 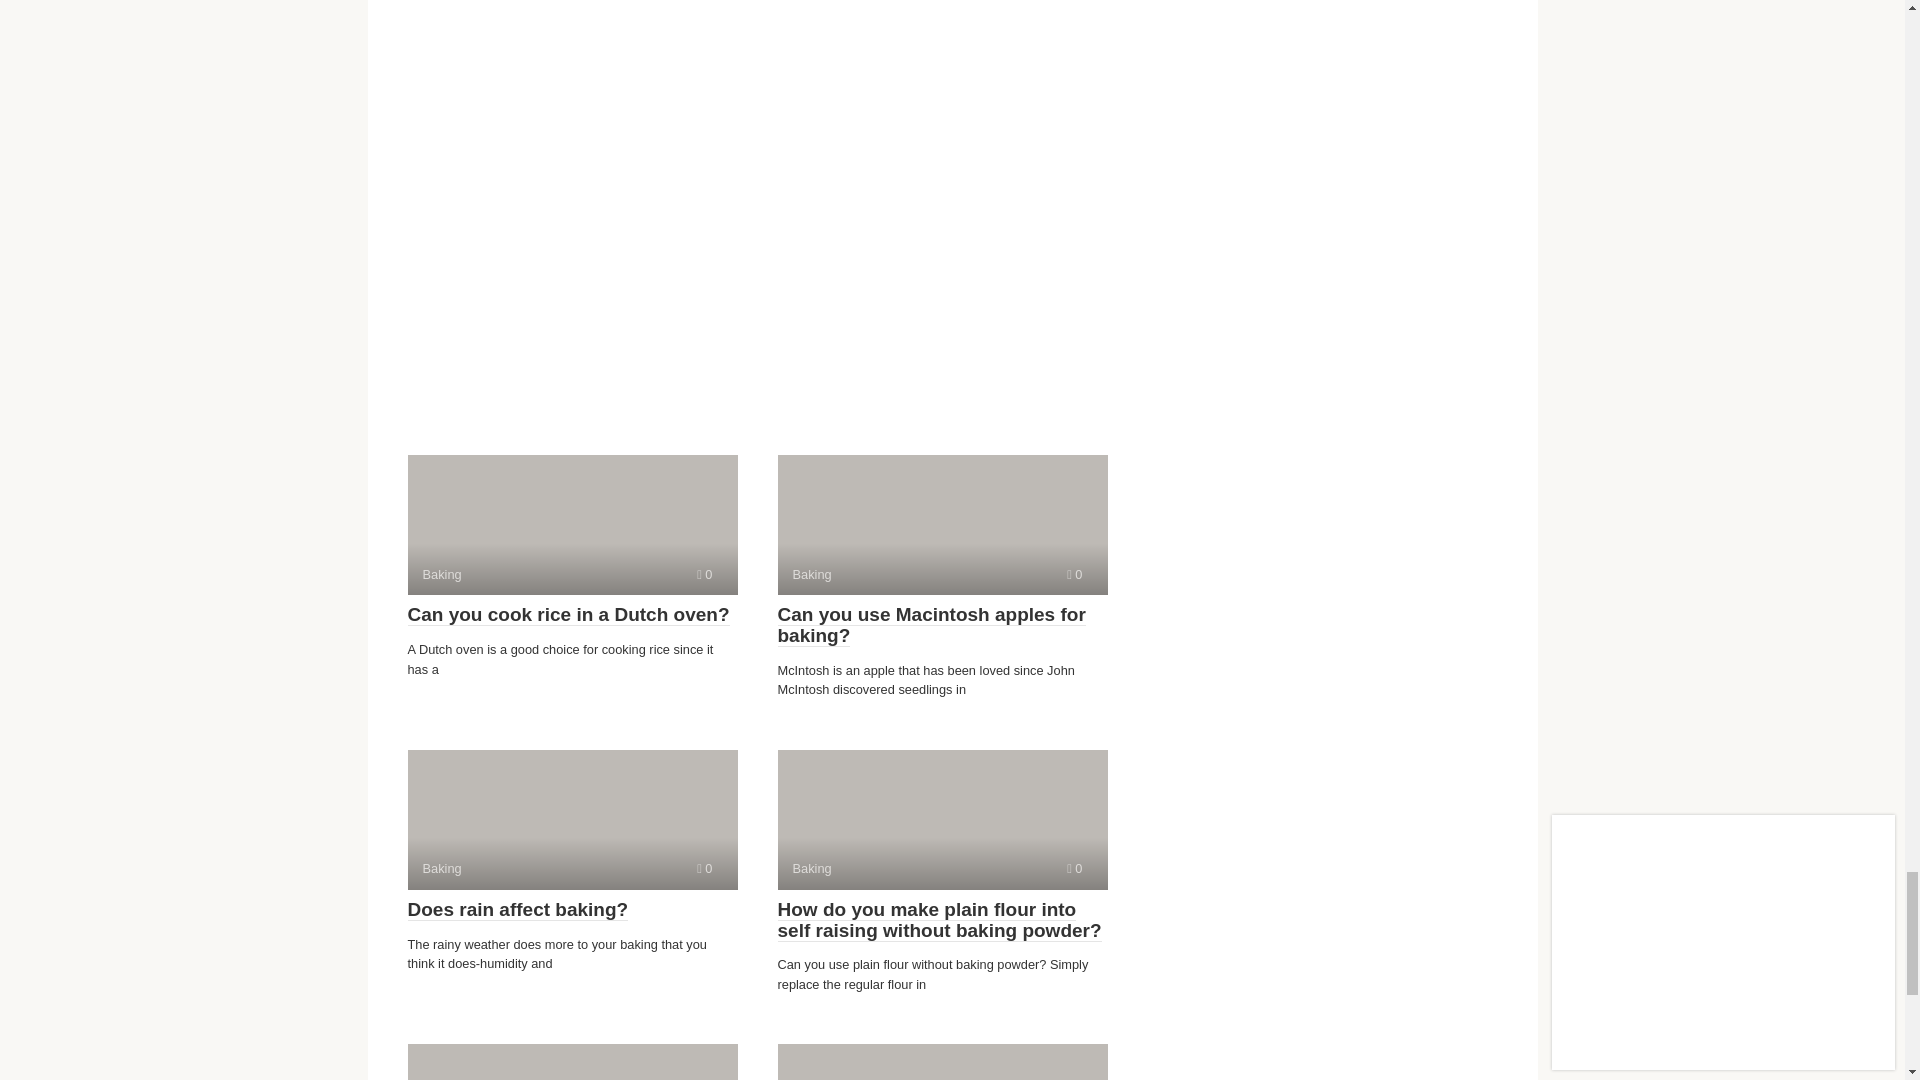 I want to click on Comments, so click(x=704, y=868).